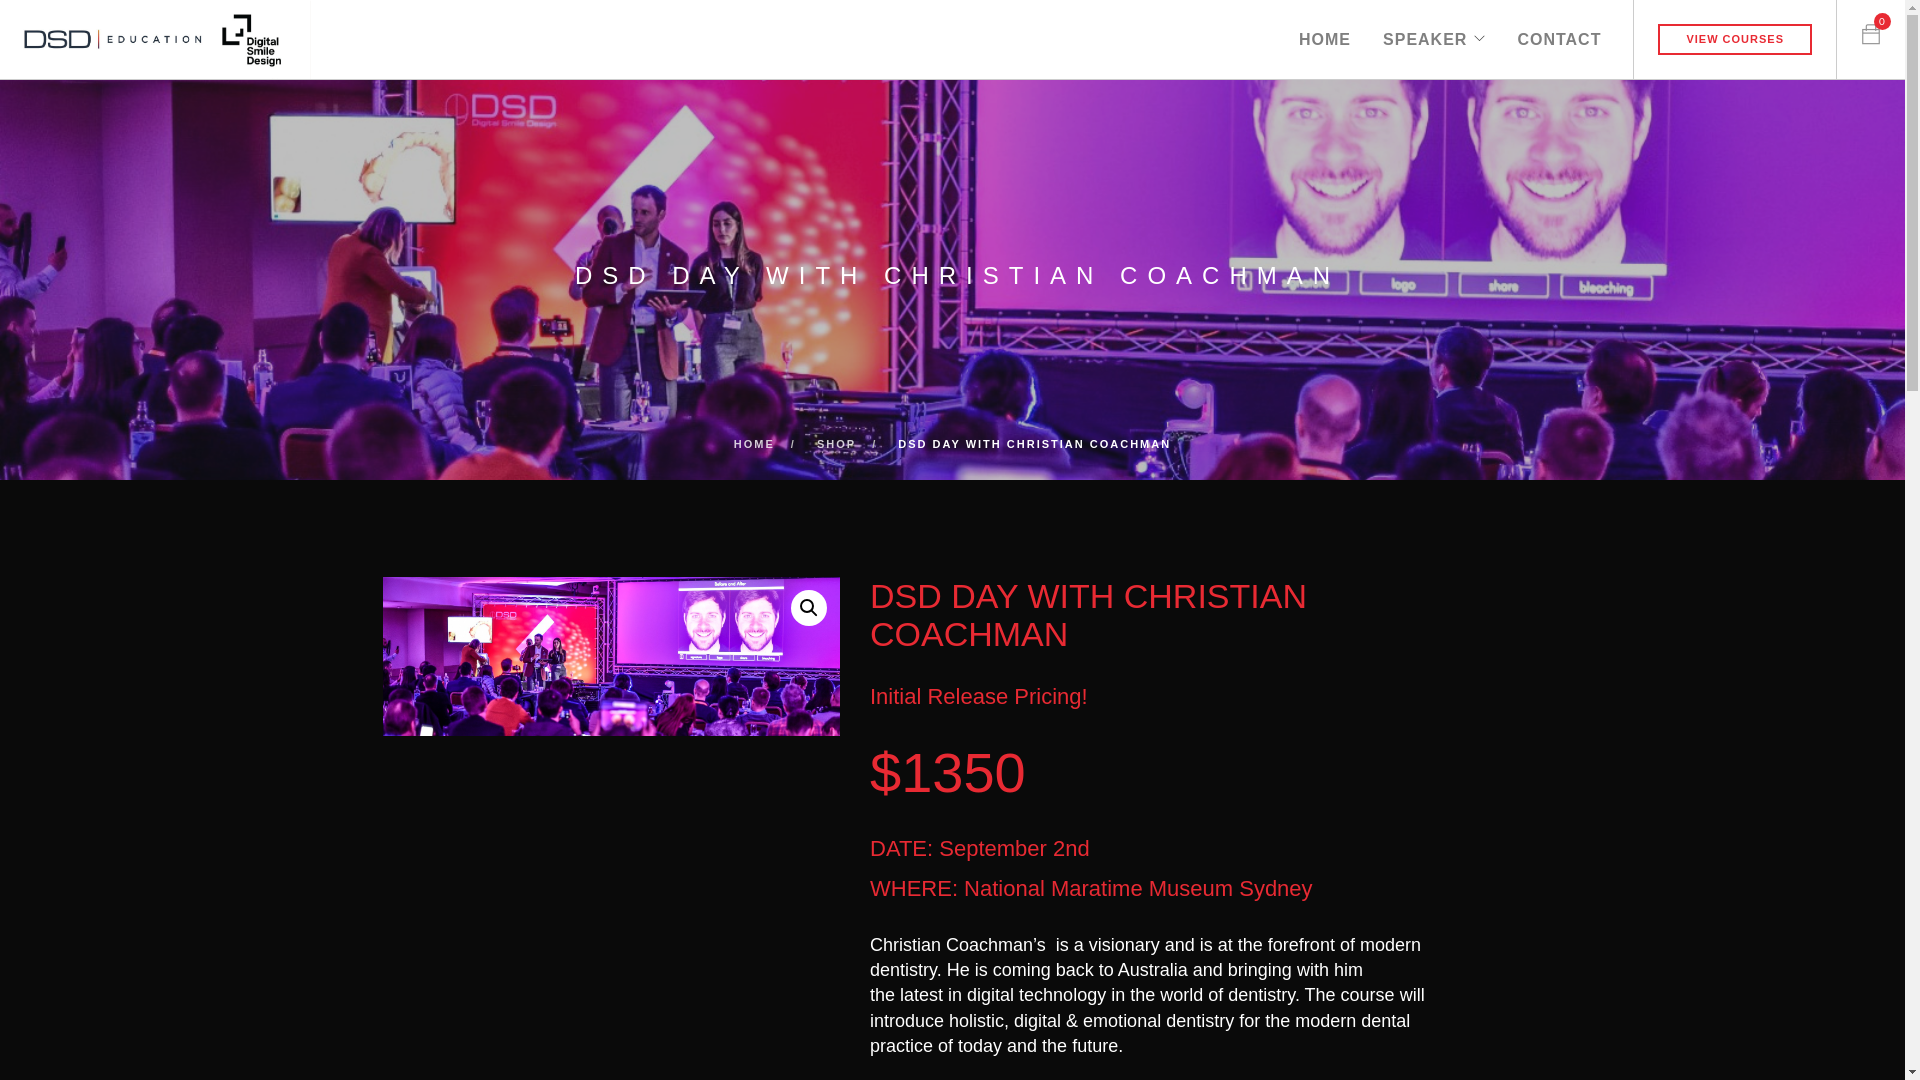  Describe the element at coordinates (836, 444) in the screenshot. I see `SHOP` at that location.